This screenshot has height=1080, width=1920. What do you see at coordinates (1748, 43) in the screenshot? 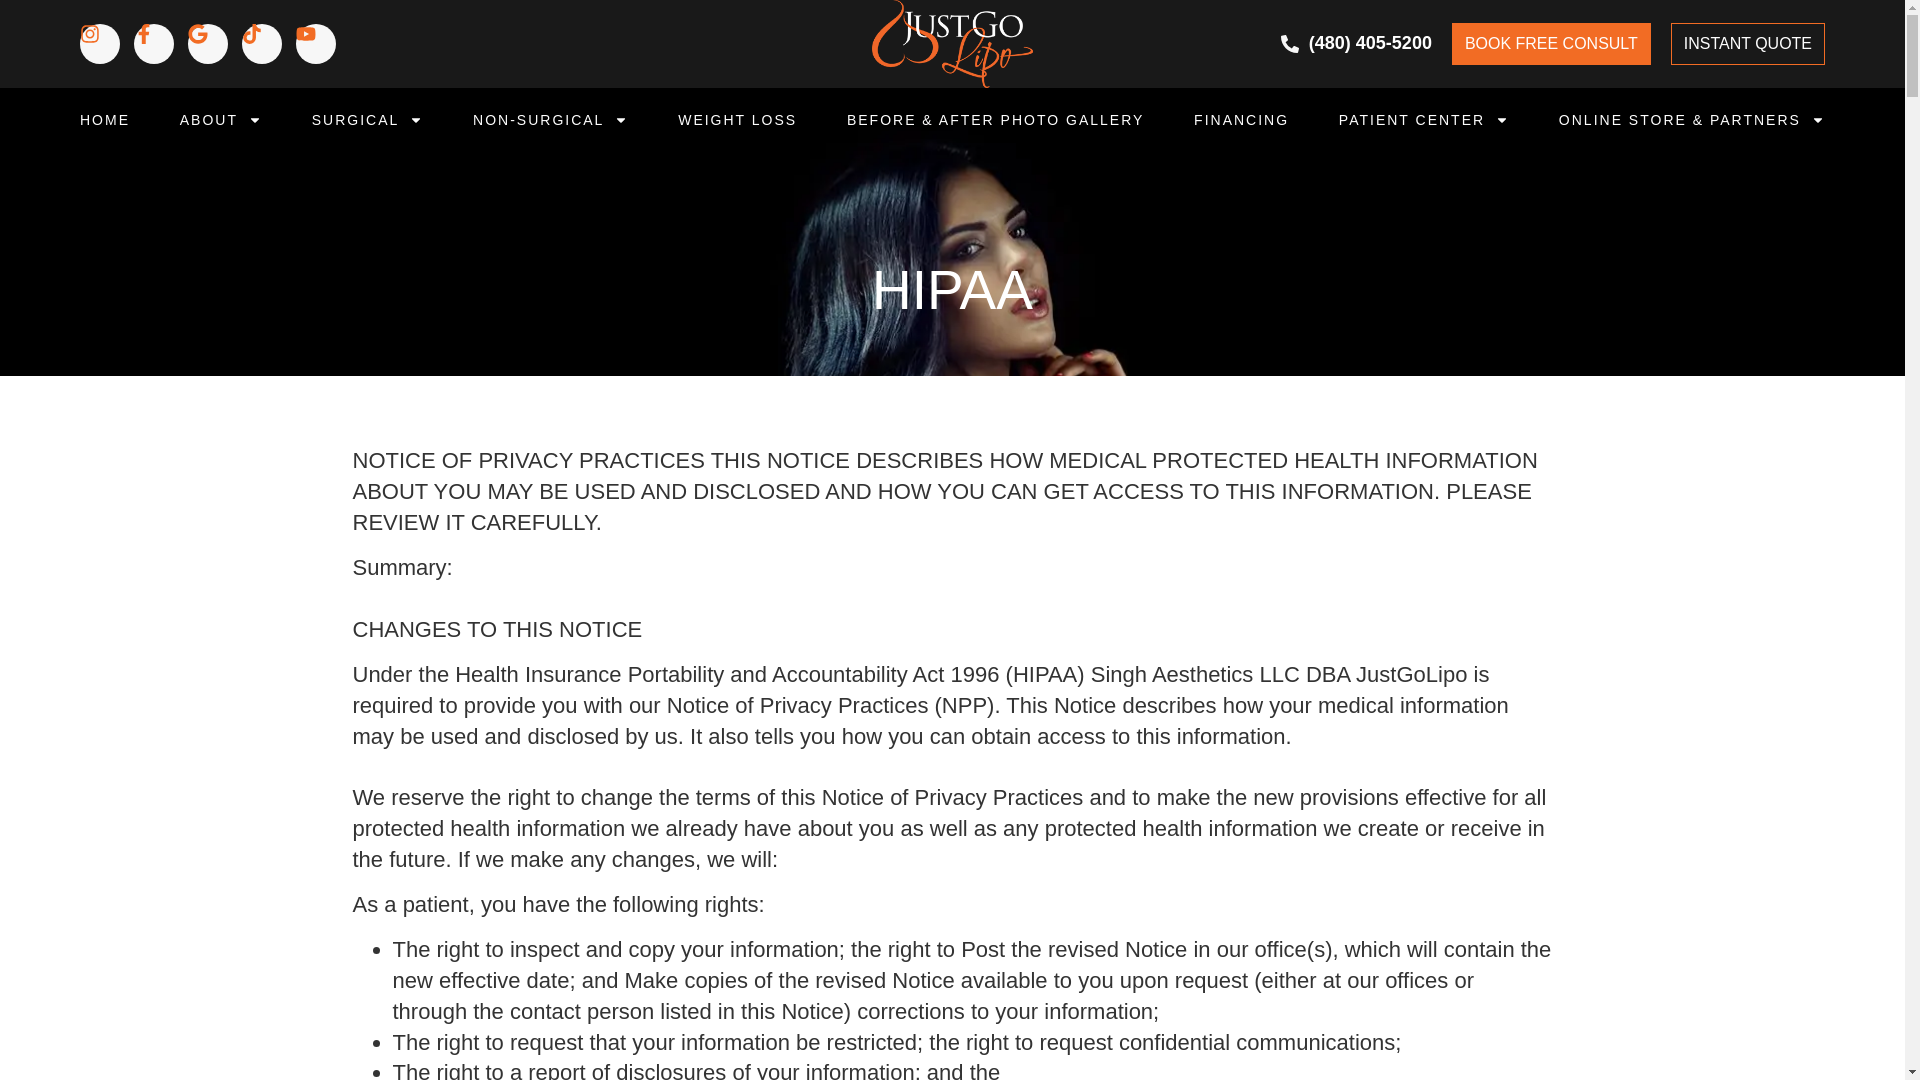
I see `INSTANT QUOTE` at bounding box center [1748, 43].